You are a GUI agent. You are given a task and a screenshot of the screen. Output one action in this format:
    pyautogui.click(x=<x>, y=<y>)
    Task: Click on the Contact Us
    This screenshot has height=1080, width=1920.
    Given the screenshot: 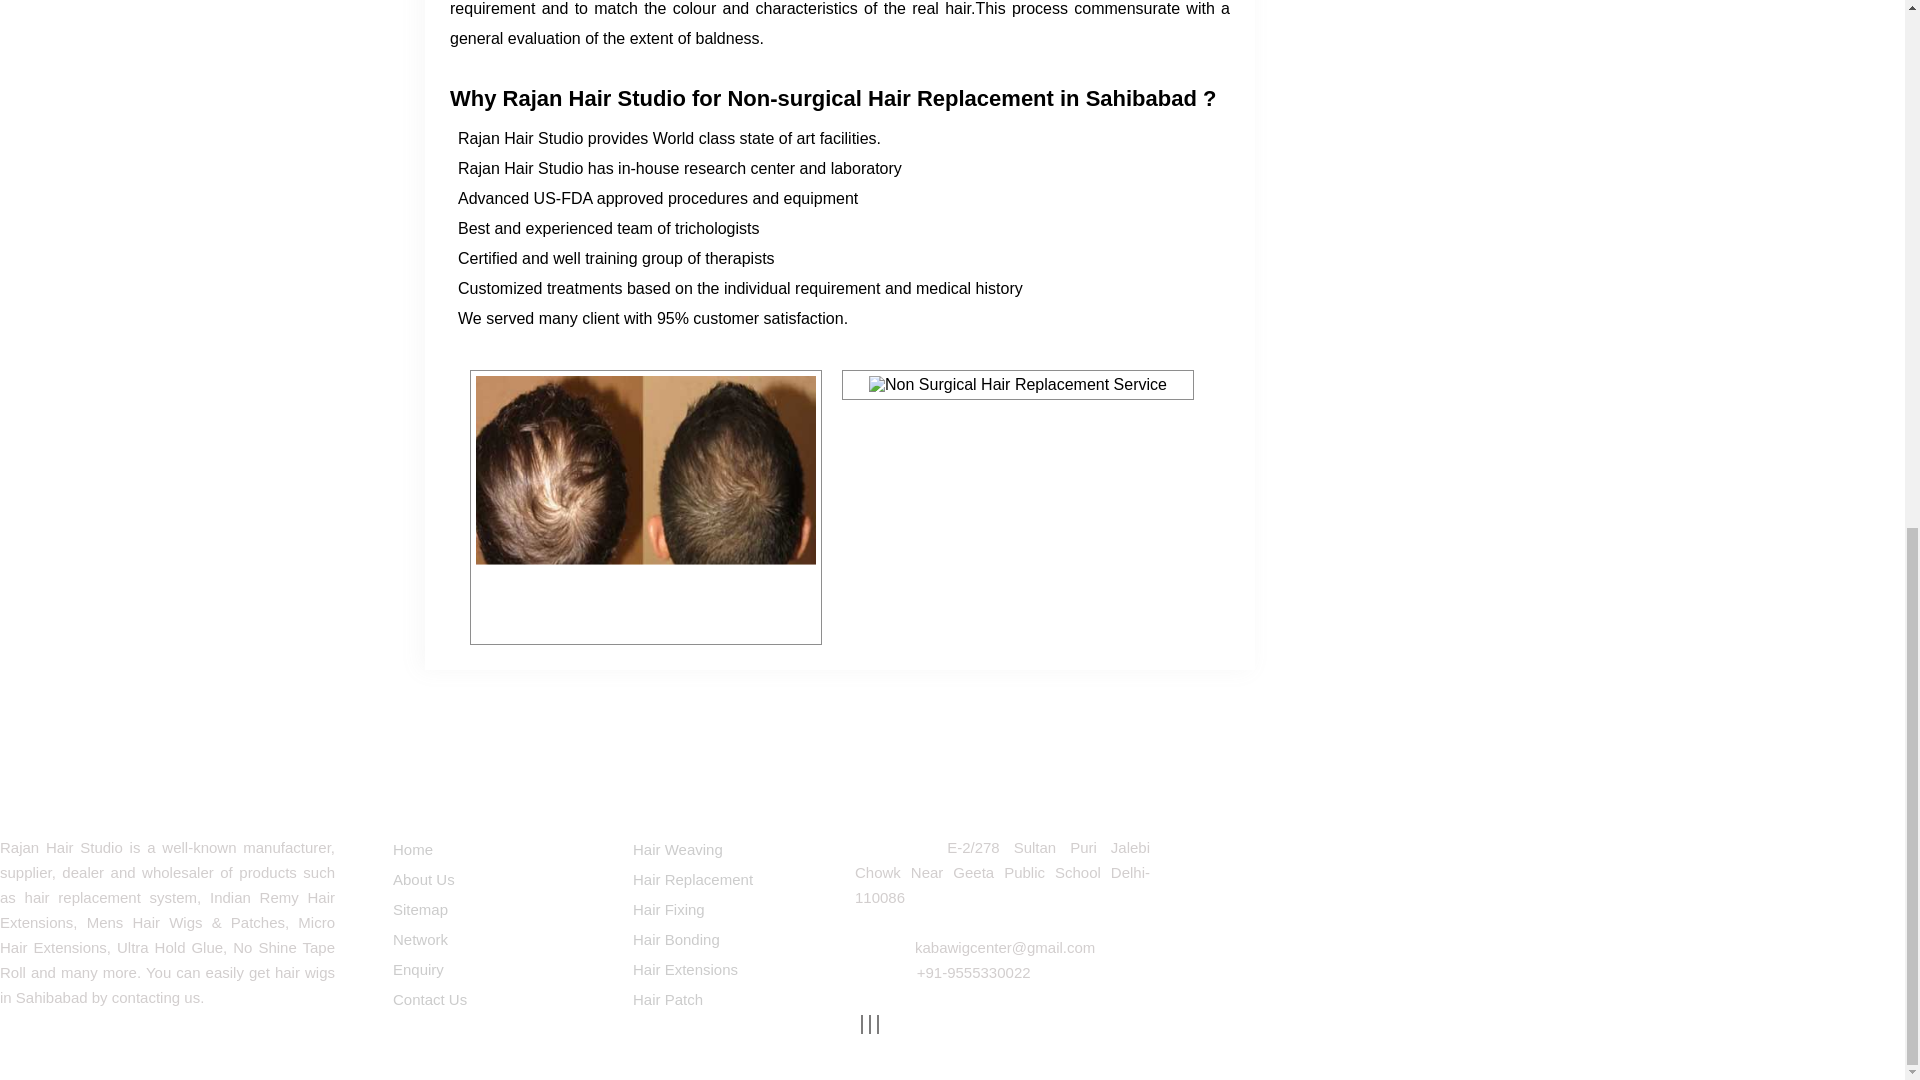 What is the action you would take?
    pyautogui.click(x=484, y=1000)
    